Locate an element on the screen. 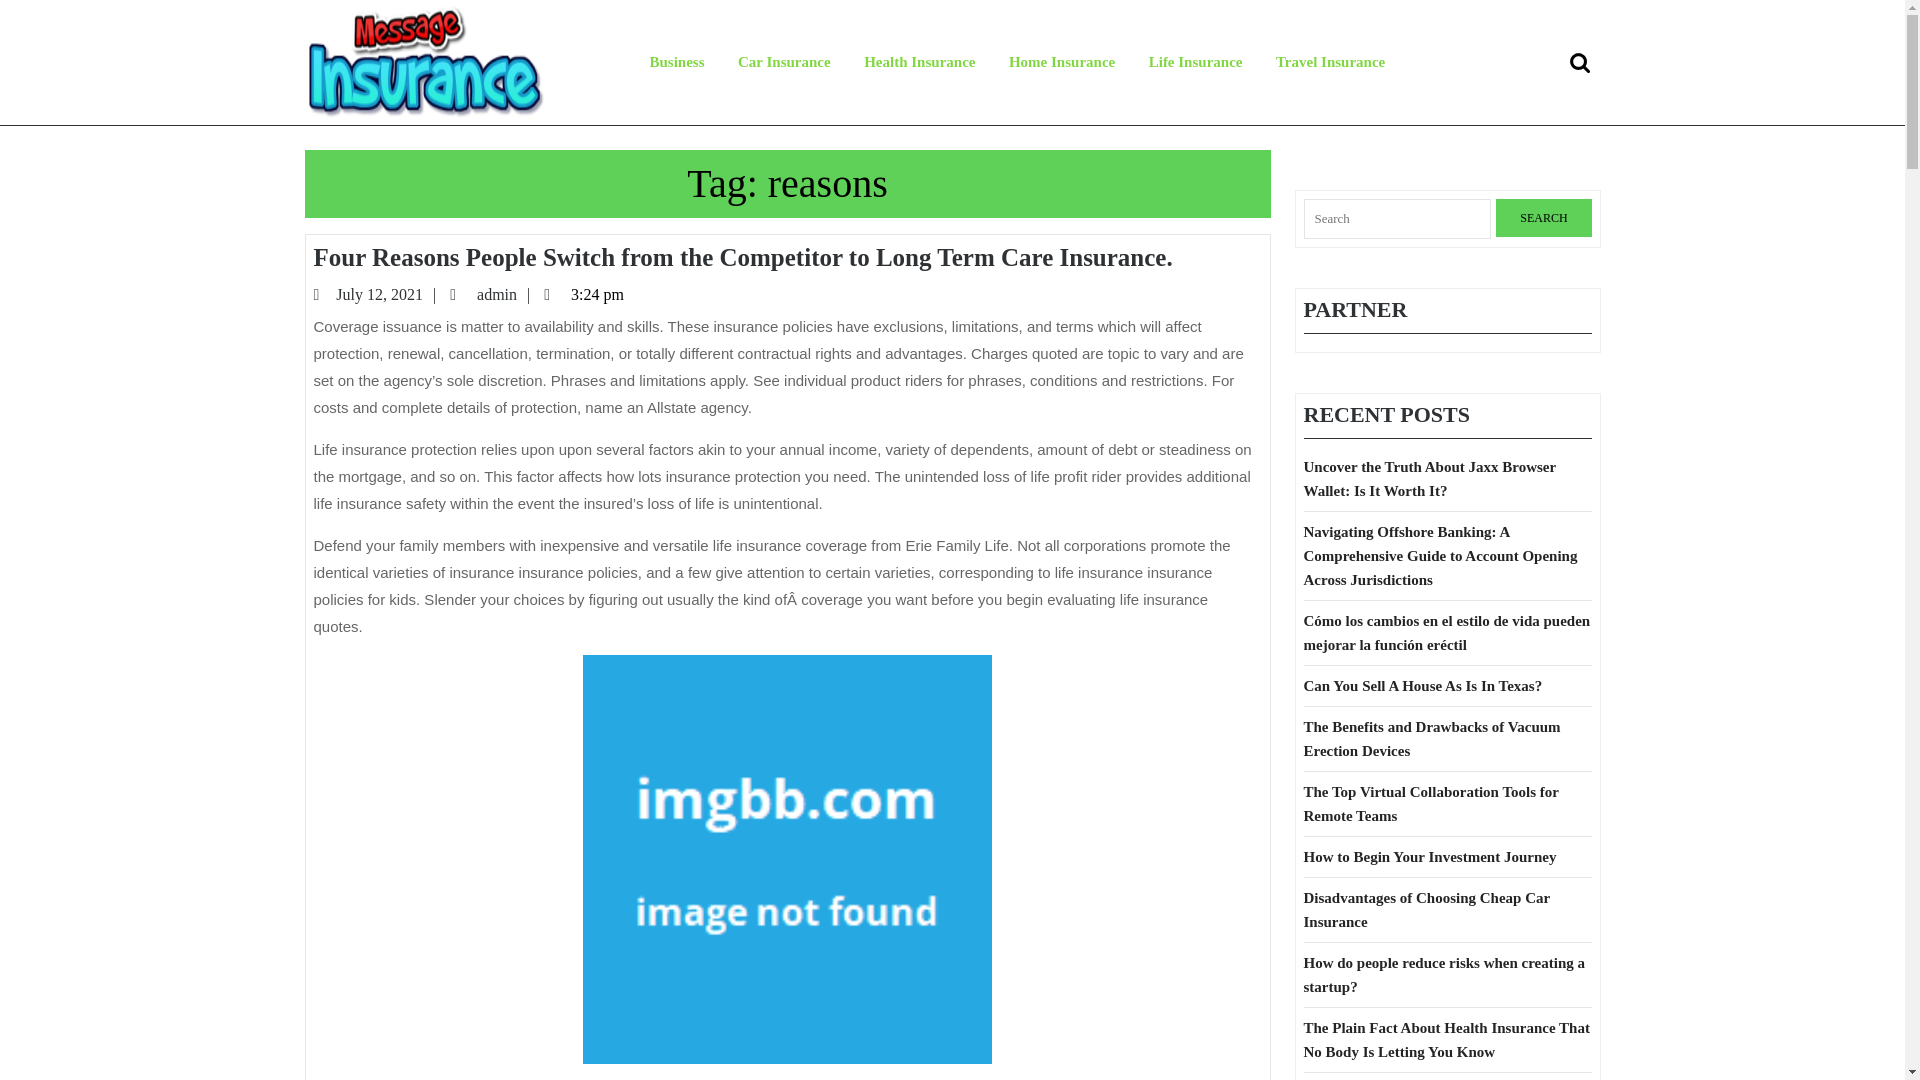 This screenshot has width=1920, height=1080. Search is located at coordinates (1543, 217).